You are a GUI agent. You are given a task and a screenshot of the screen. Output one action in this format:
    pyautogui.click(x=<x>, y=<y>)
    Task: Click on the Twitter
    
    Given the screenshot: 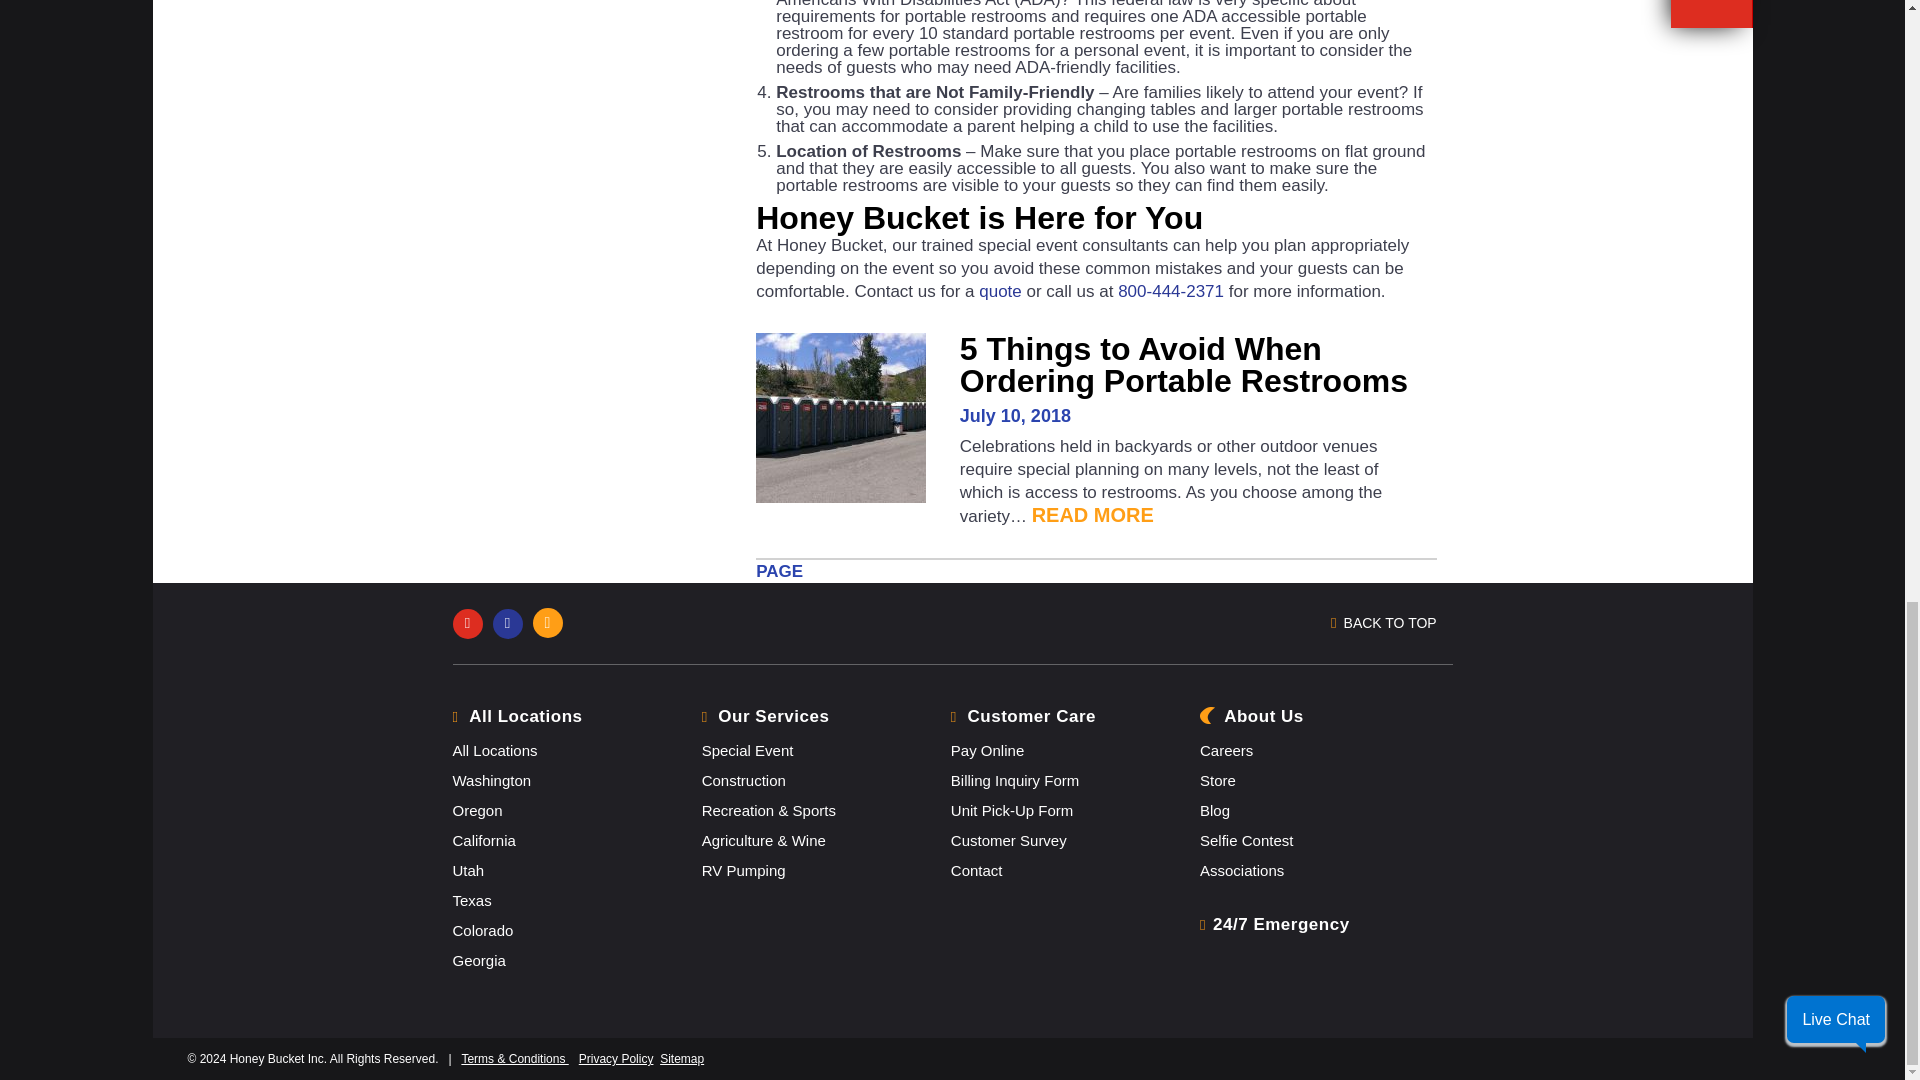 What is the action you would take?
    pyautogui.click(x=511, y=622)
    